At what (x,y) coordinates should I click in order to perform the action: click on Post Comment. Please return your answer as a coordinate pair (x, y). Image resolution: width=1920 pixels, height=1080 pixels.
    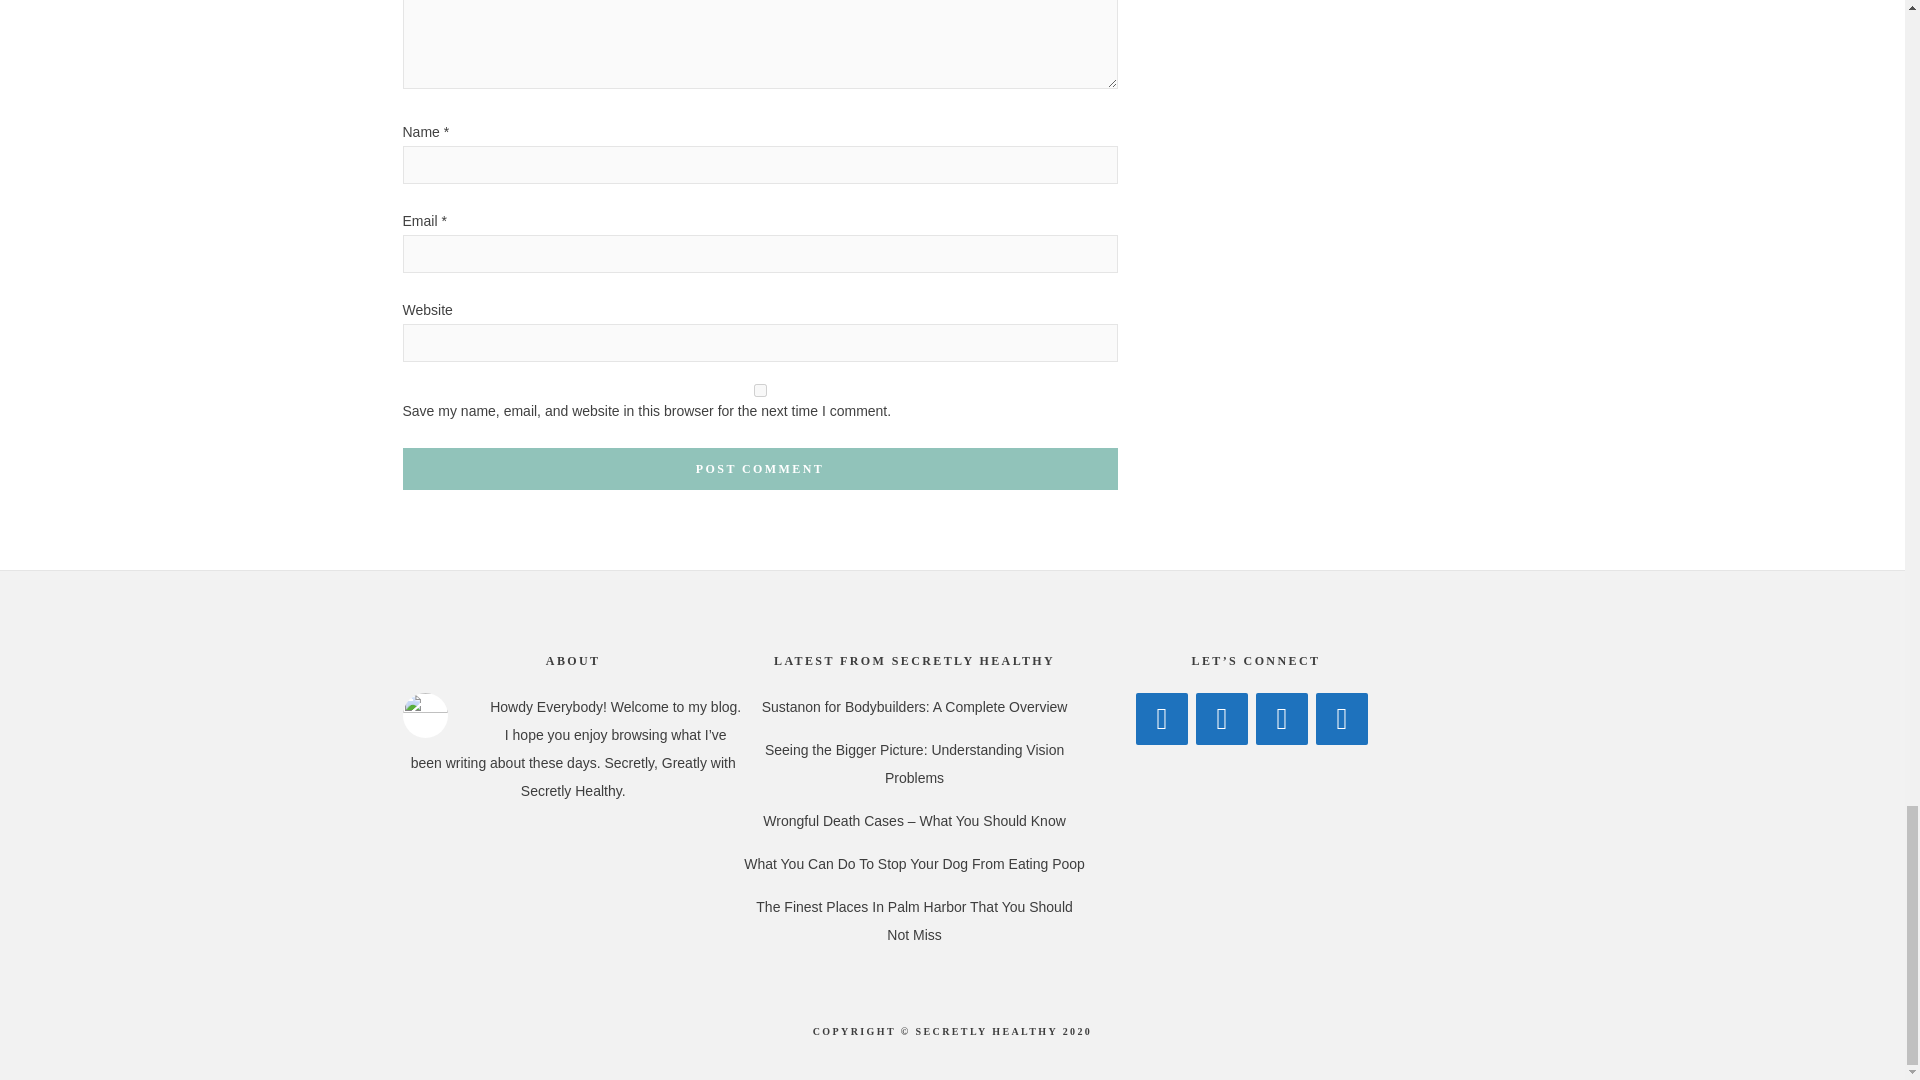
    Looking at the image, I should click on (759, 469).